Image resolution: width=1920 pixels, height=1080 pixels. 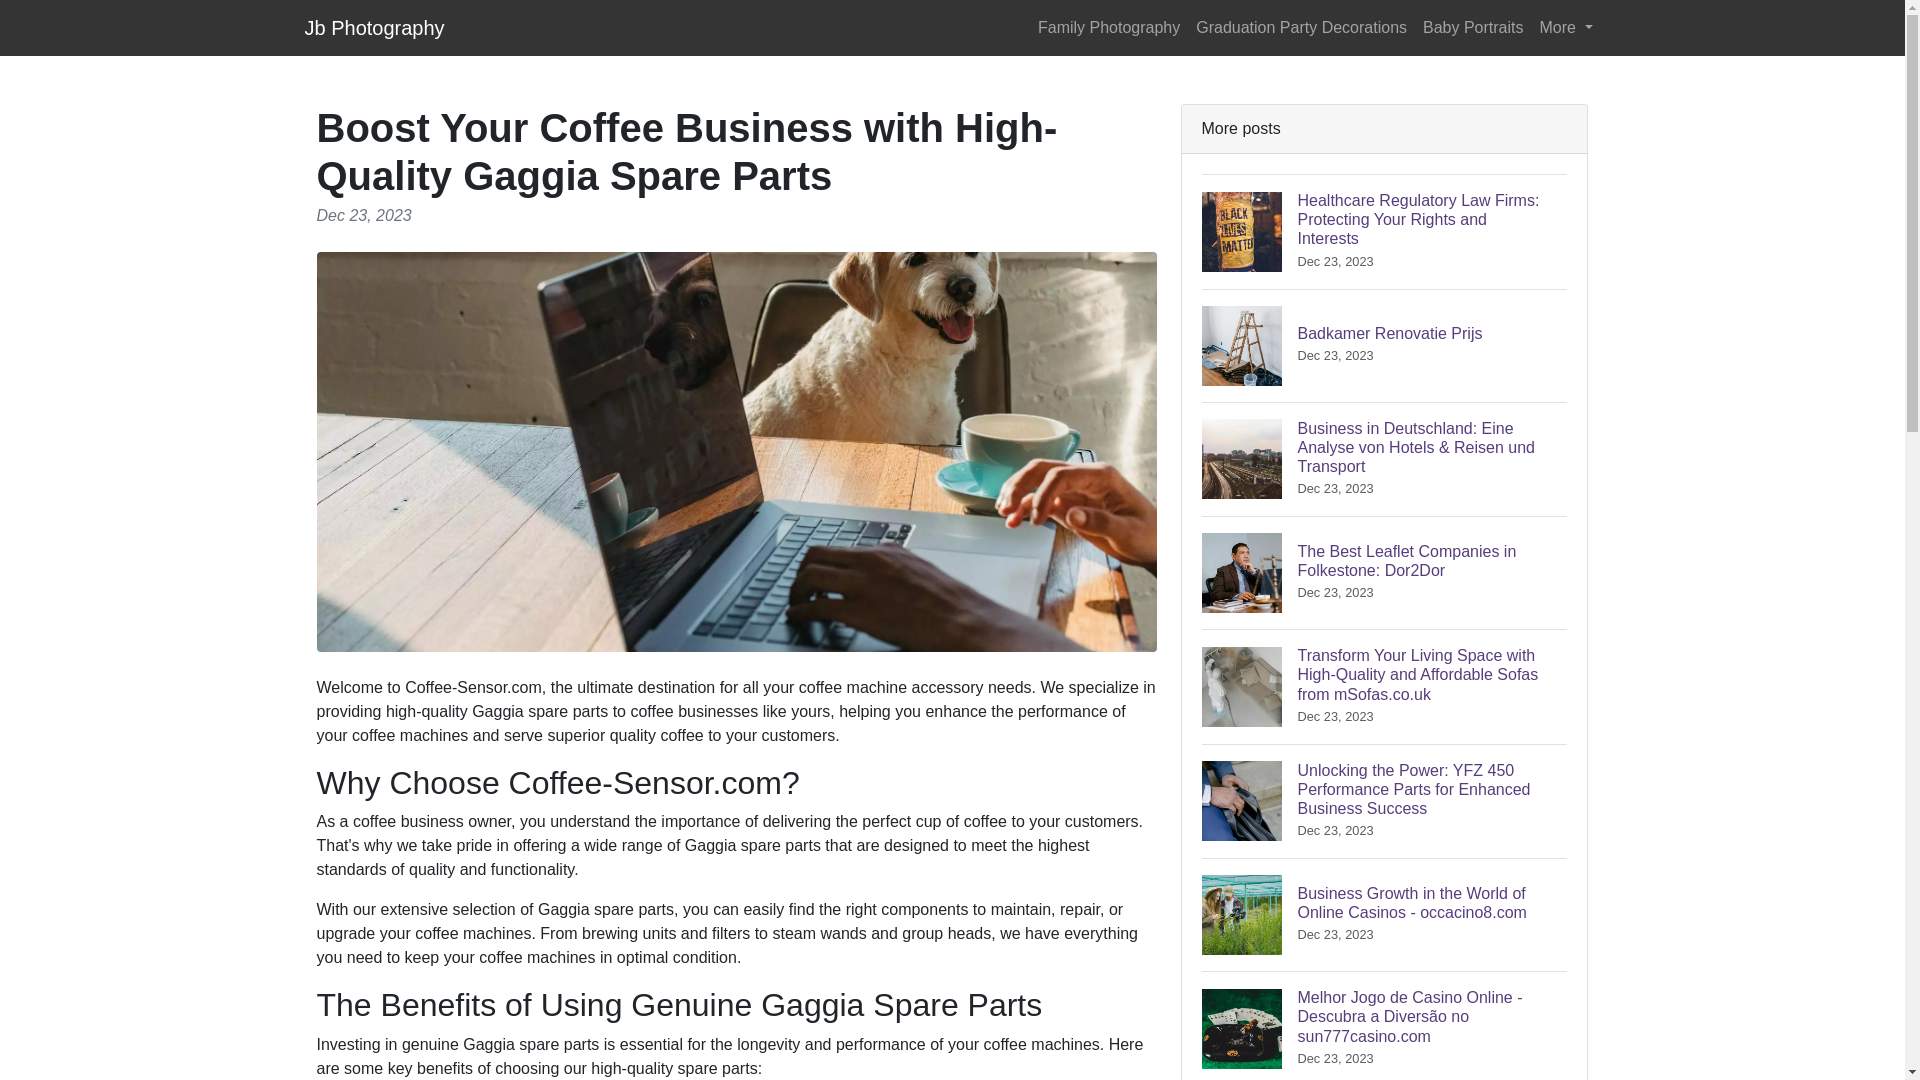 I want to click on More, so click(x=373, y=27).